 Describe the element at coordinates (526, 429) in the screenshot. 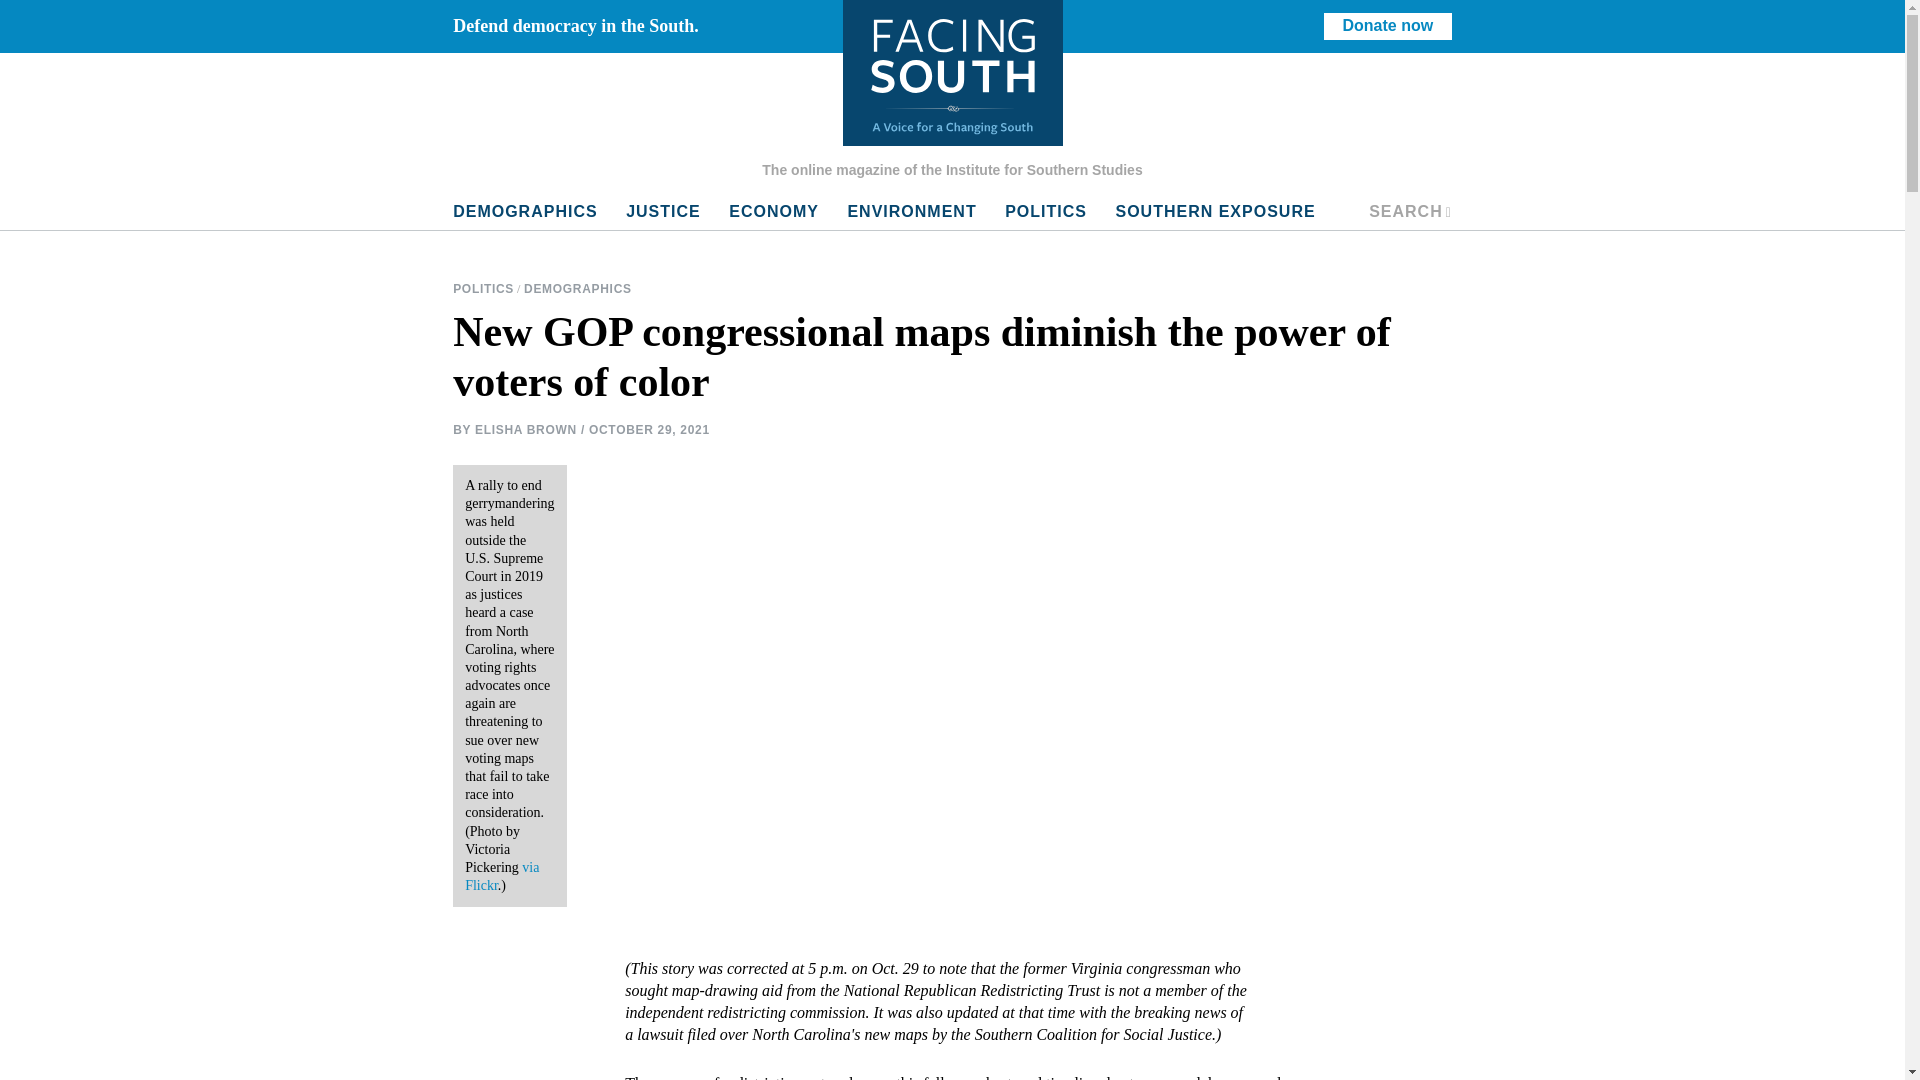

I see `ELISHA BROWN` at that location.